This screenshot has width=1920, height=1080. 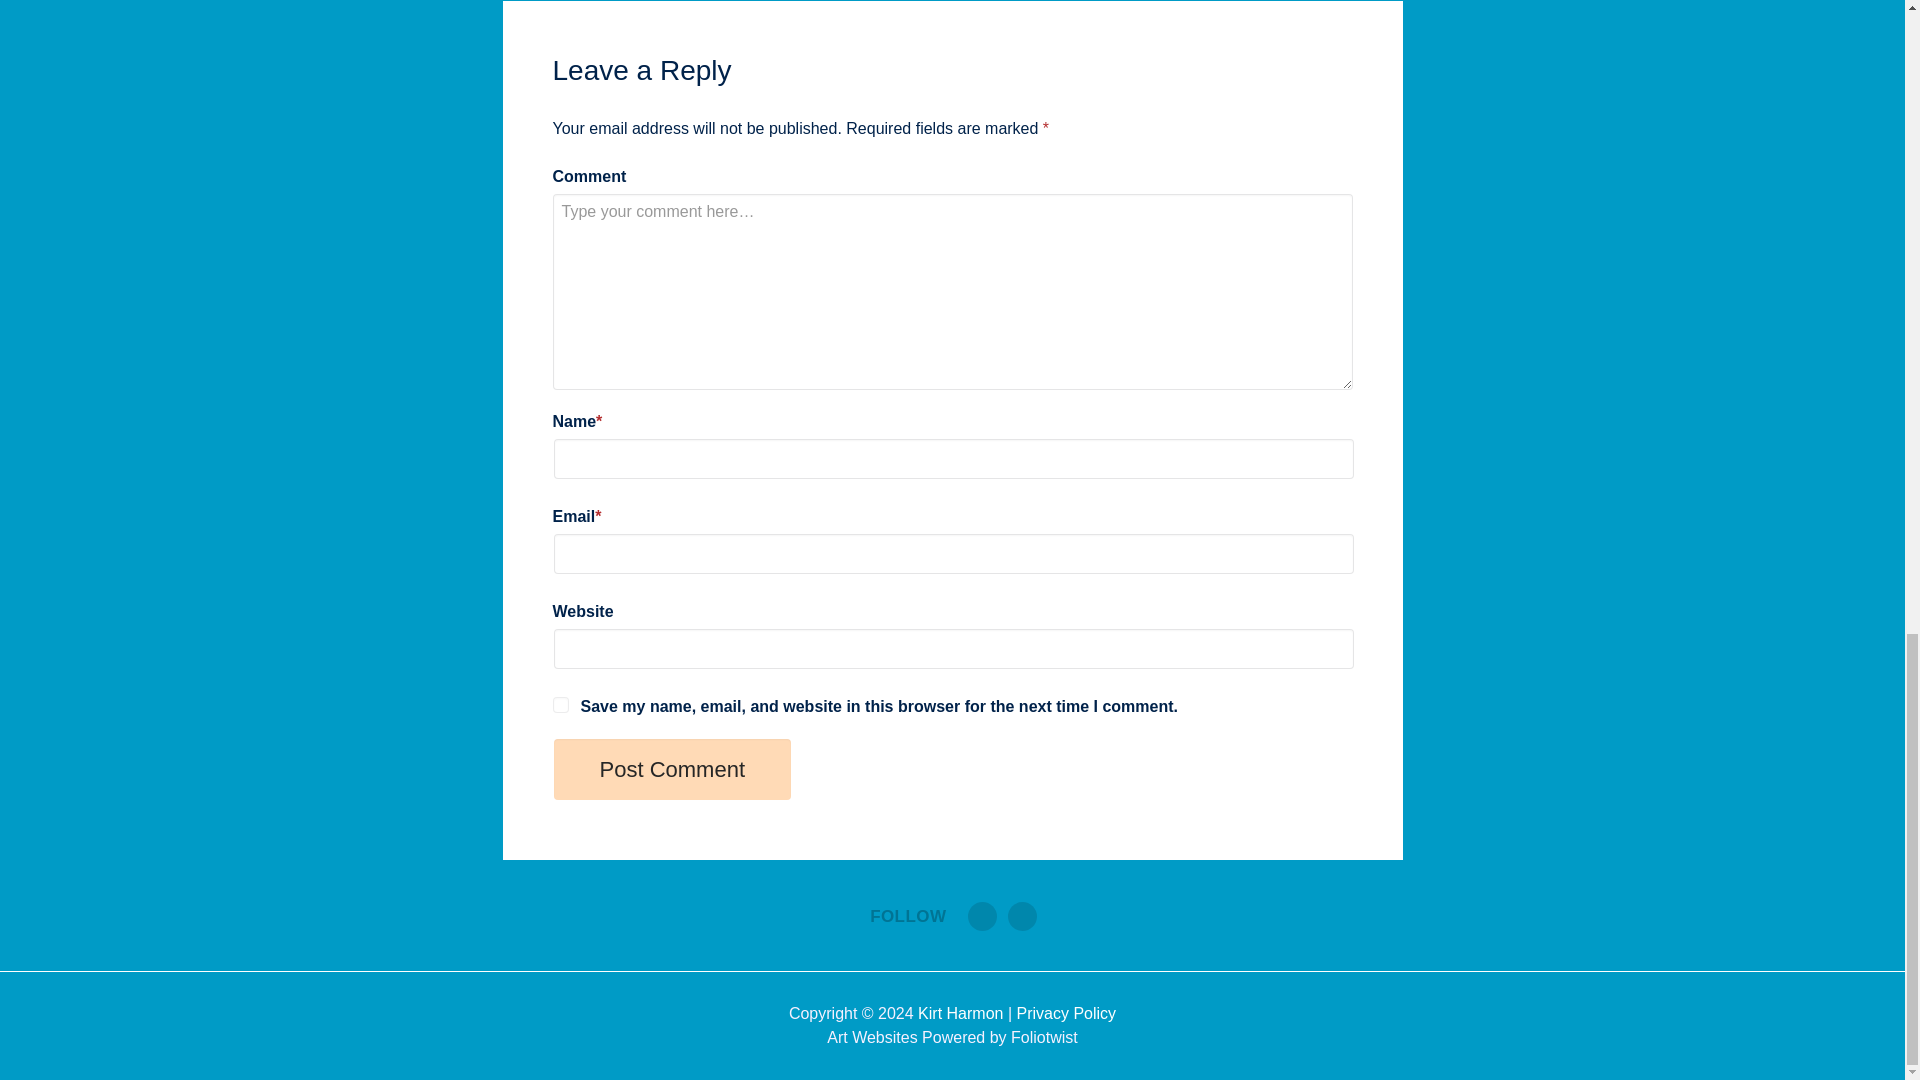 What do you see at coordinates (672, 769) in the screenshot?
I see `Post Comment` at bounding box center [672, 769].